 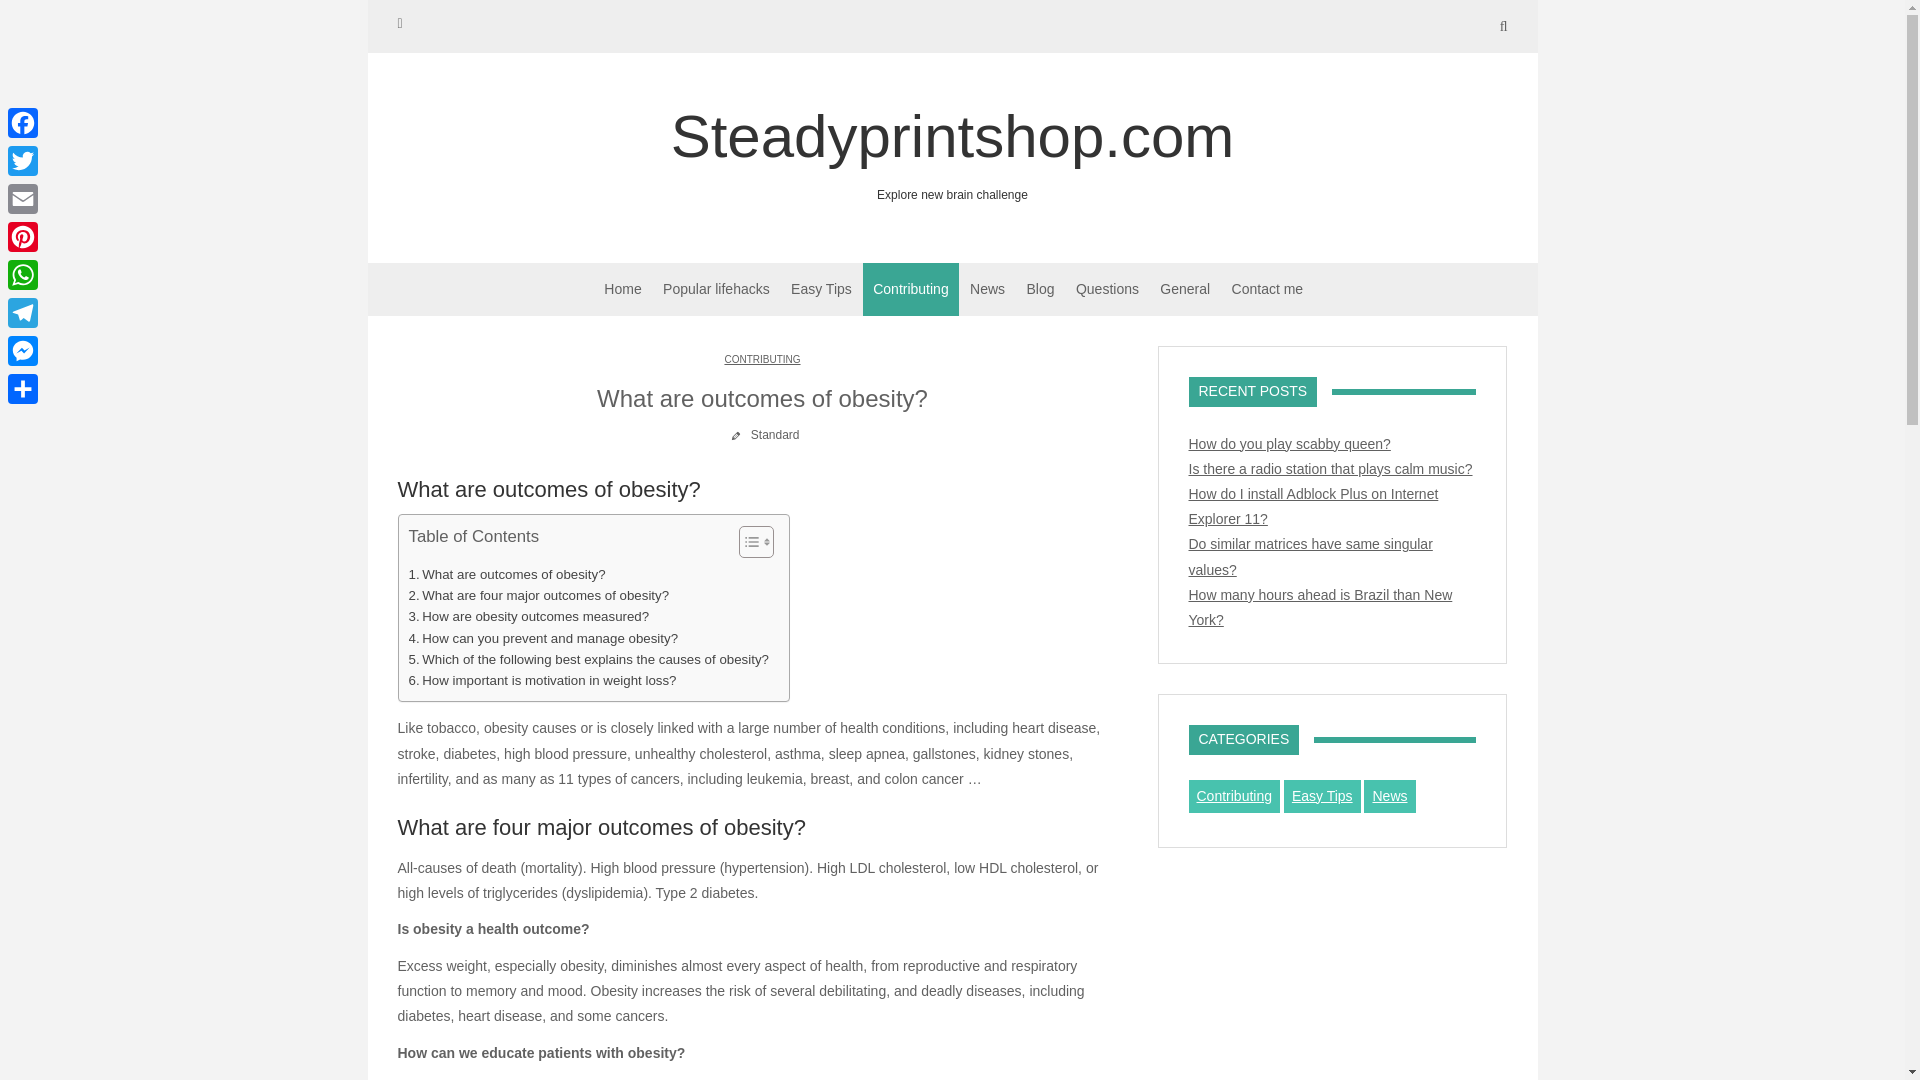 I want to click on Home, so click(x=716, y=290).